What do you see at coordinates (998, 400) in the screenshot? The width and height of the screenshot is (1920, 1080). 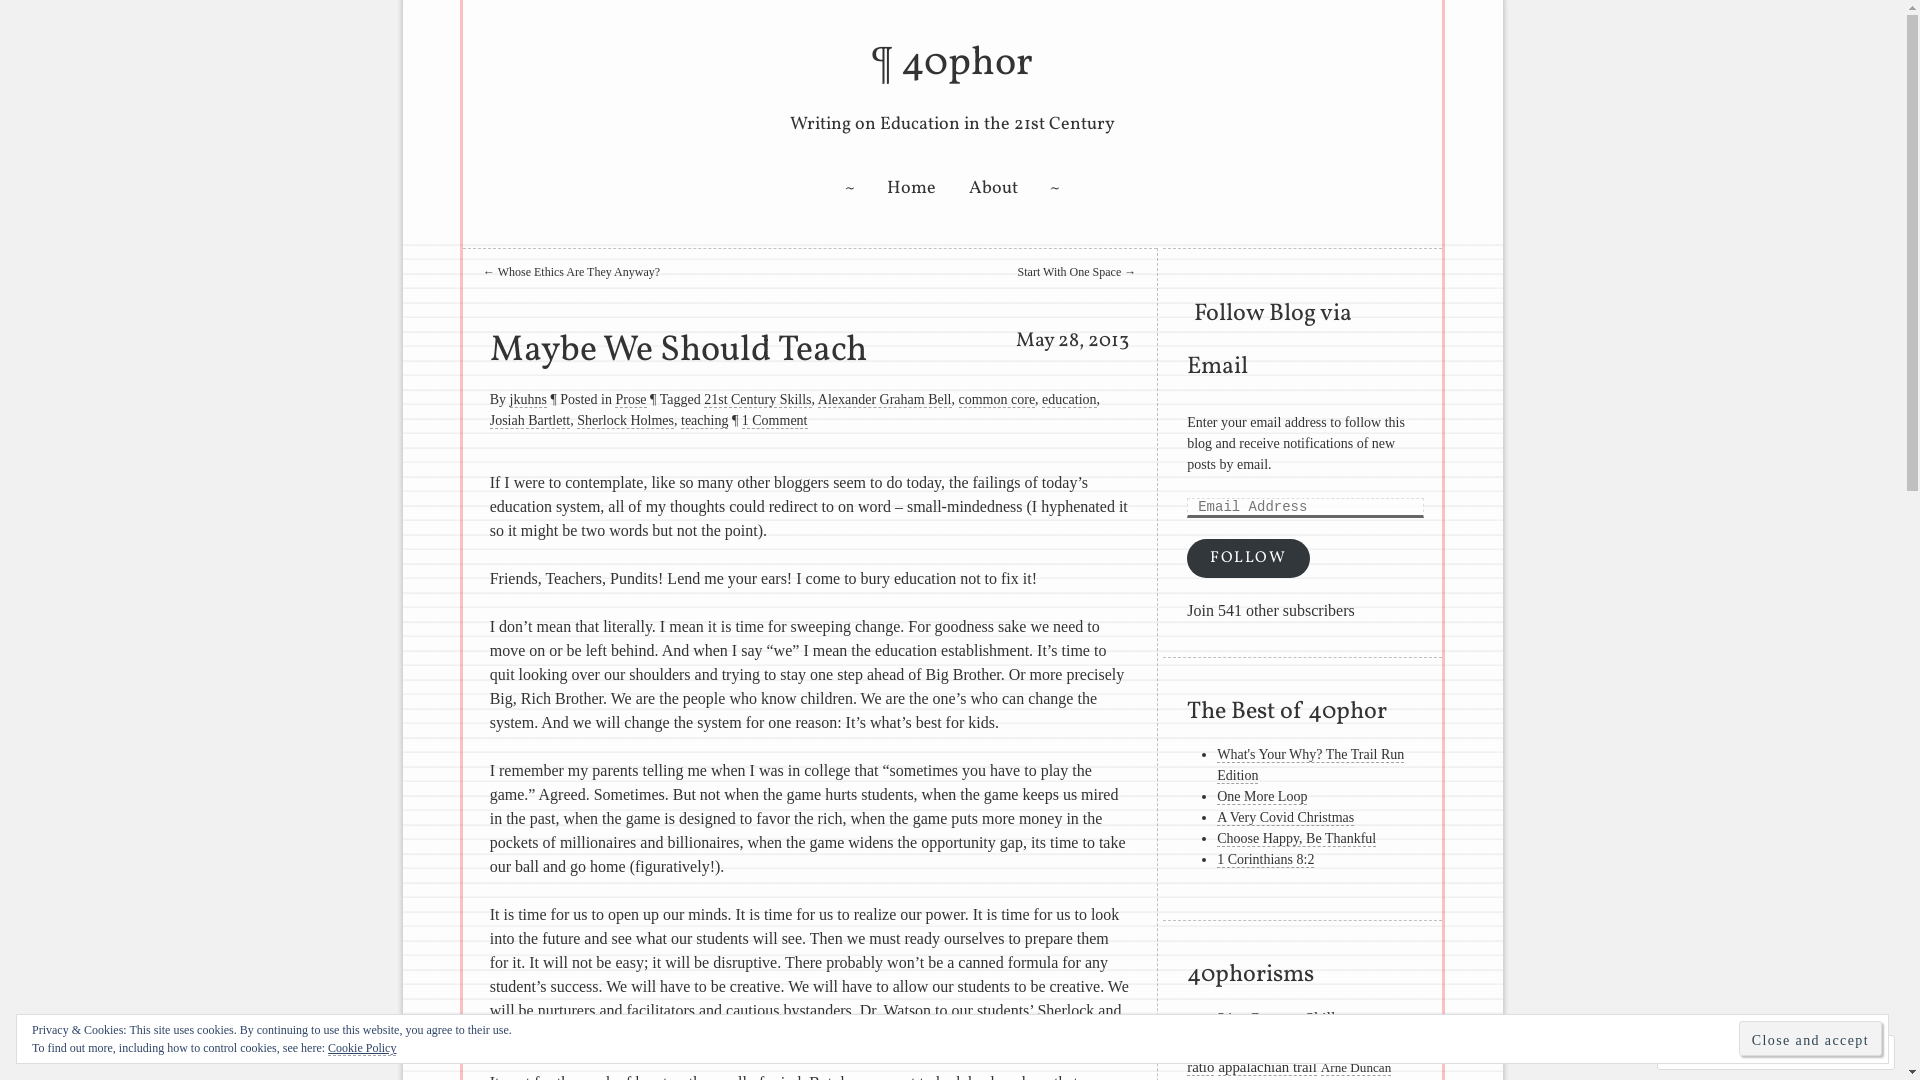 I see `common core` at bounding box center [998, 400].